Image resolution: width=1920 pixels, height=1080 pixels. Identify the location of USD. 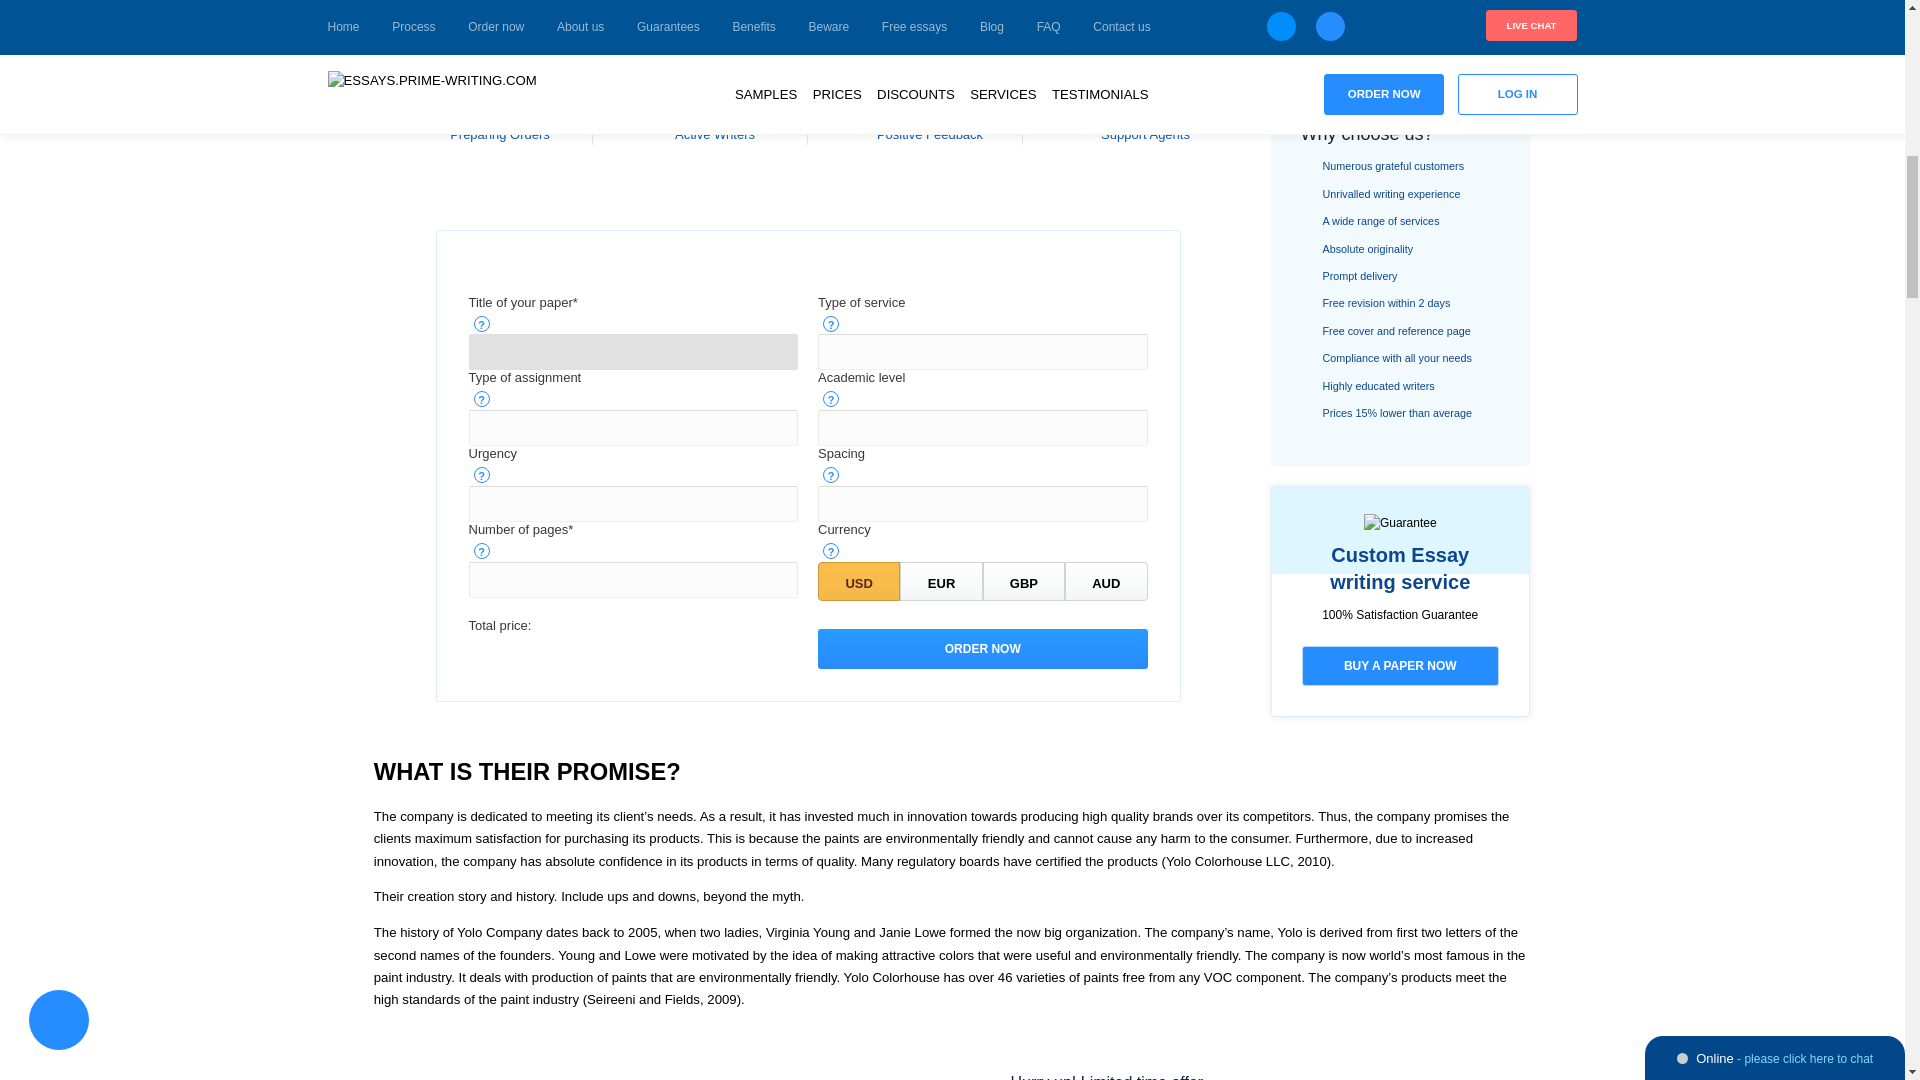
(858, 580).